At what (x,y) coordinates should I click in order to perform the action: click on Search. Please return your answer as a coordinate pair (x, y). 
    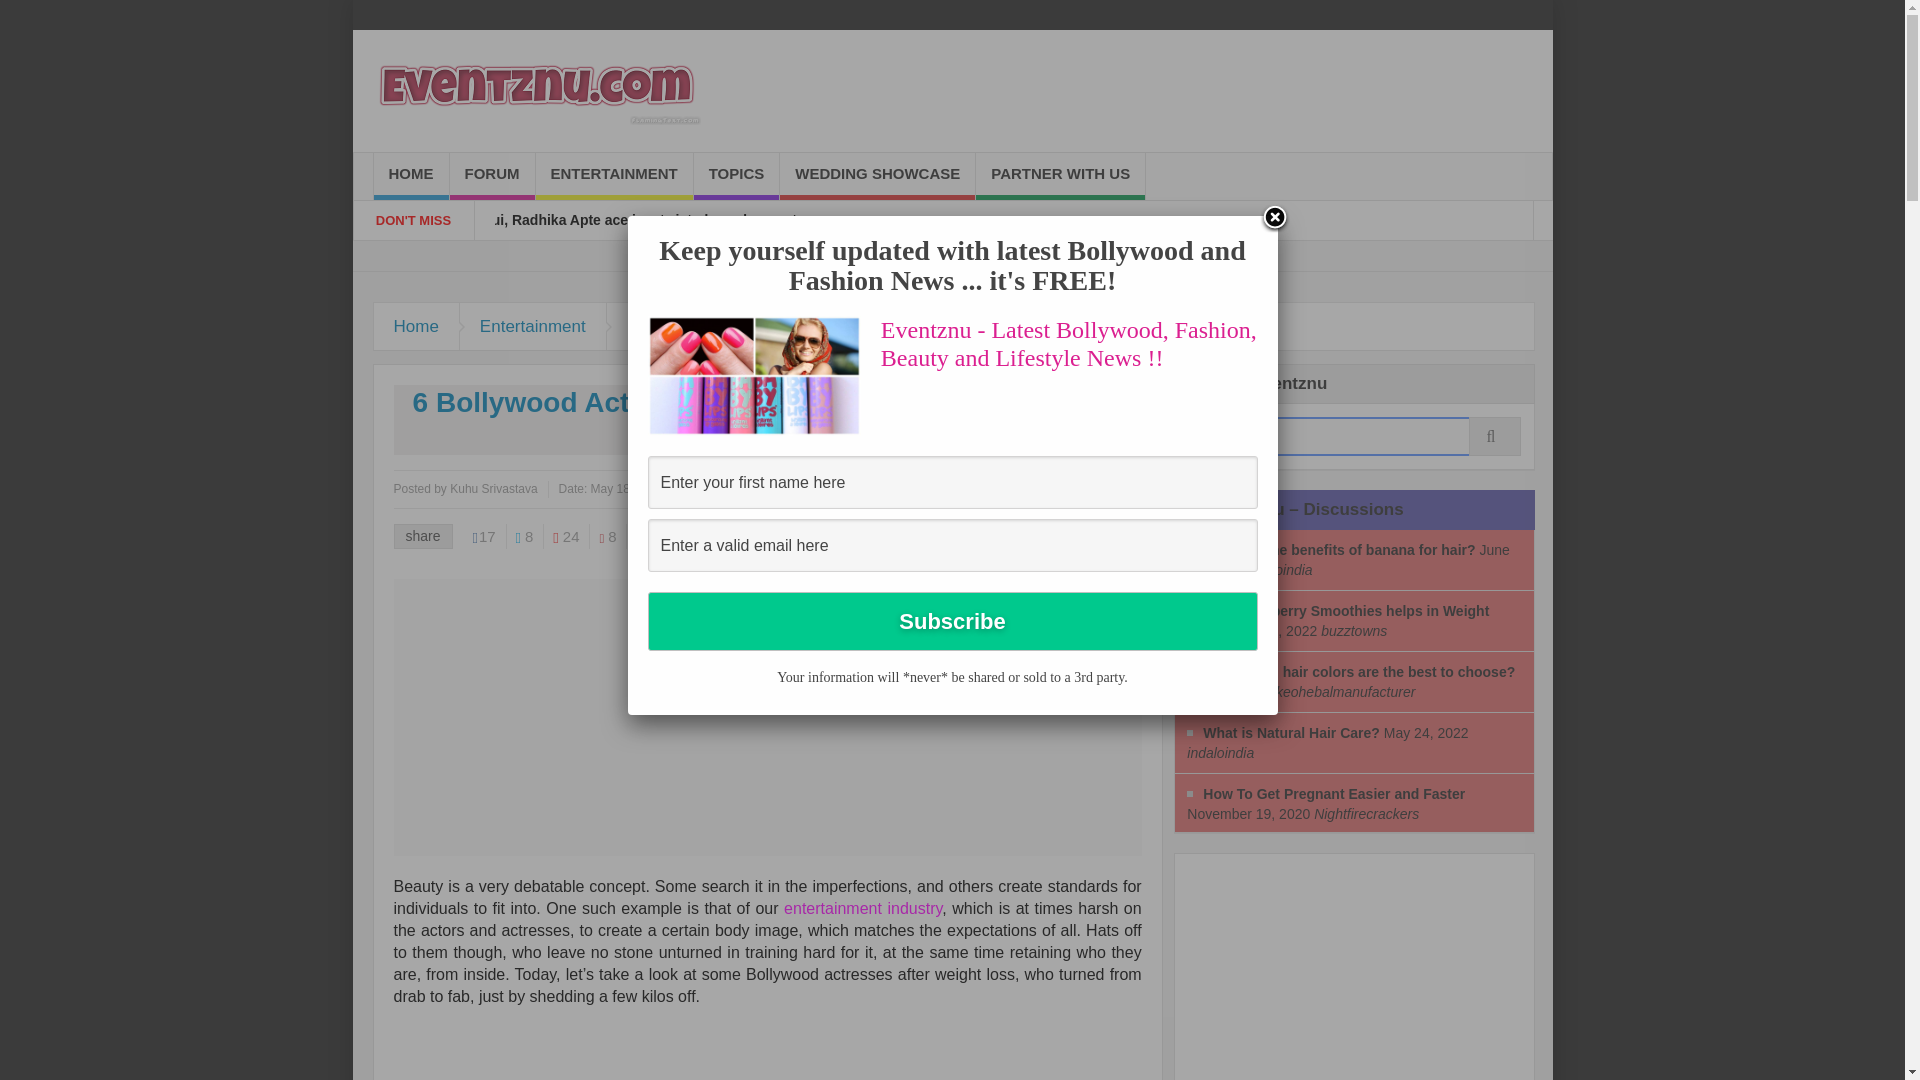
    Looking at the image, I should click on (1354, 436).